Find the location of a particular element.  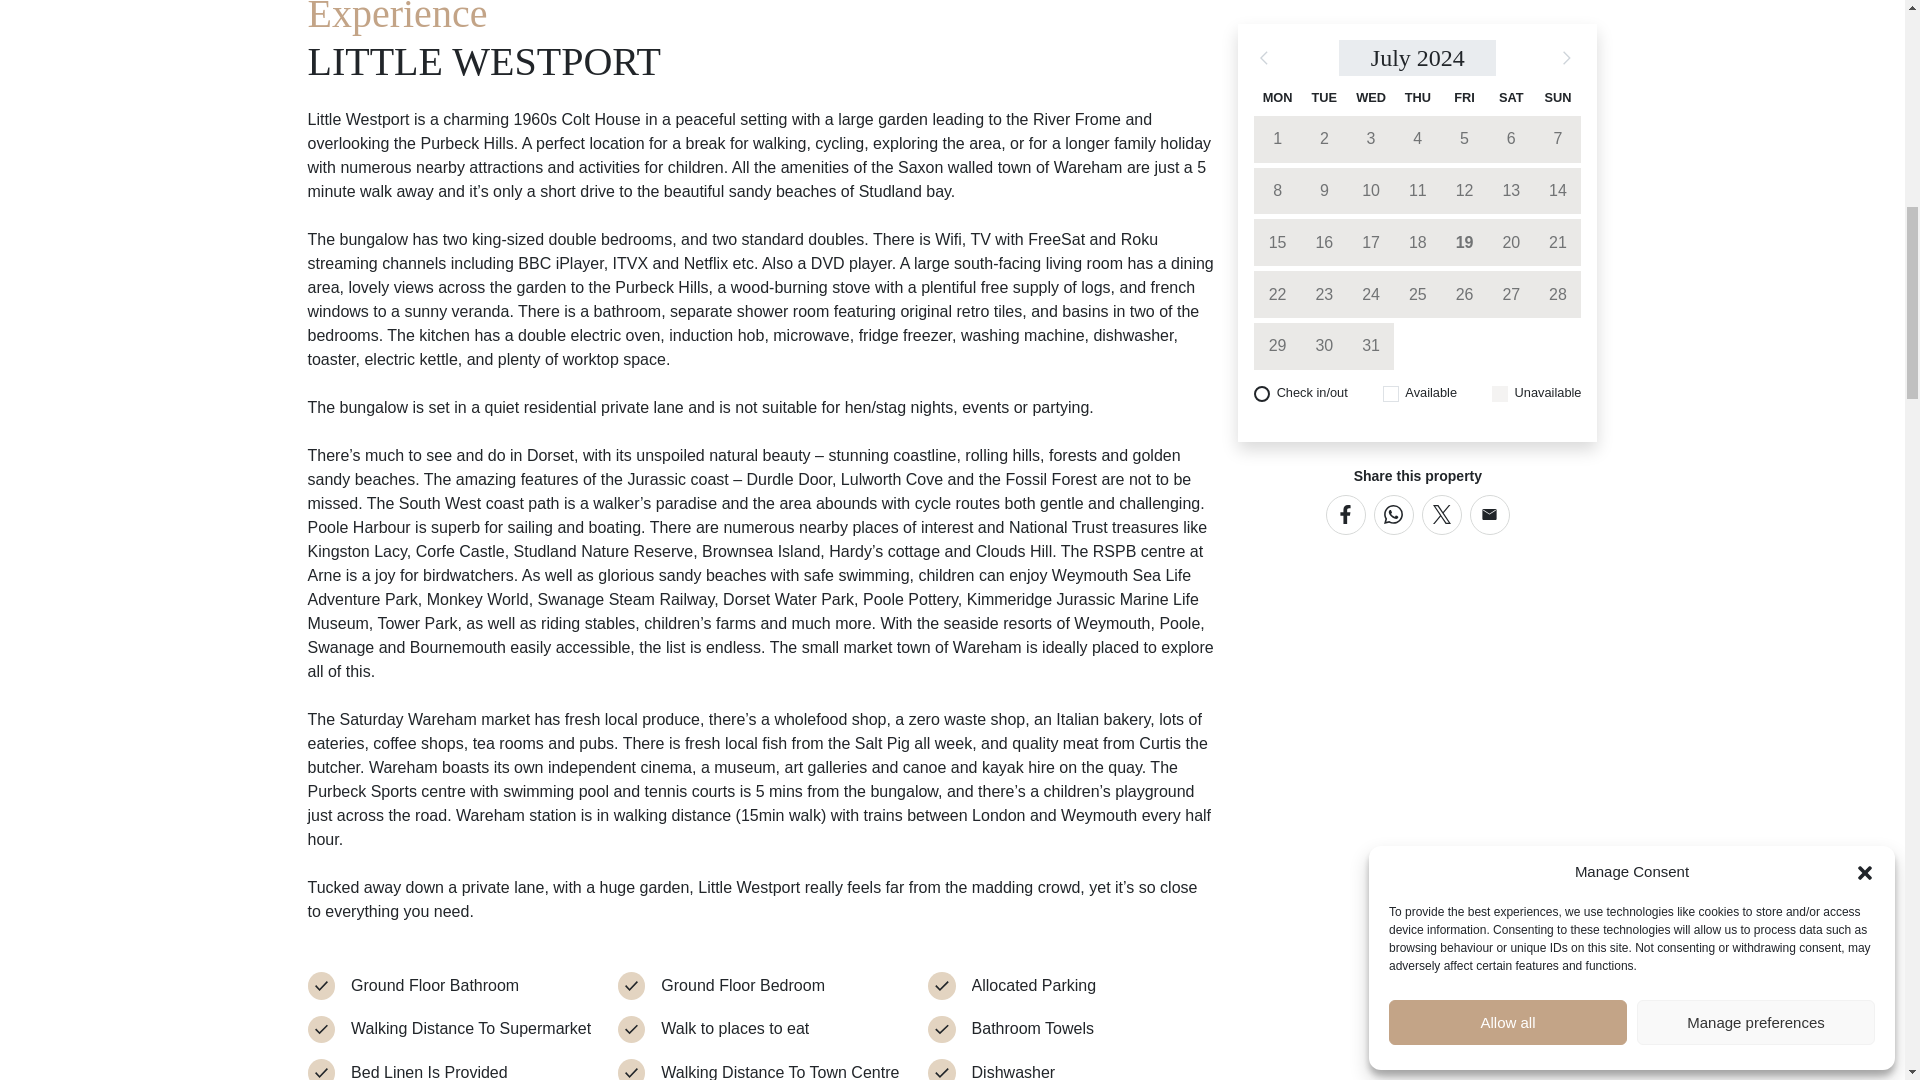

Allocated Parking is located at coordinates (1034, 986).